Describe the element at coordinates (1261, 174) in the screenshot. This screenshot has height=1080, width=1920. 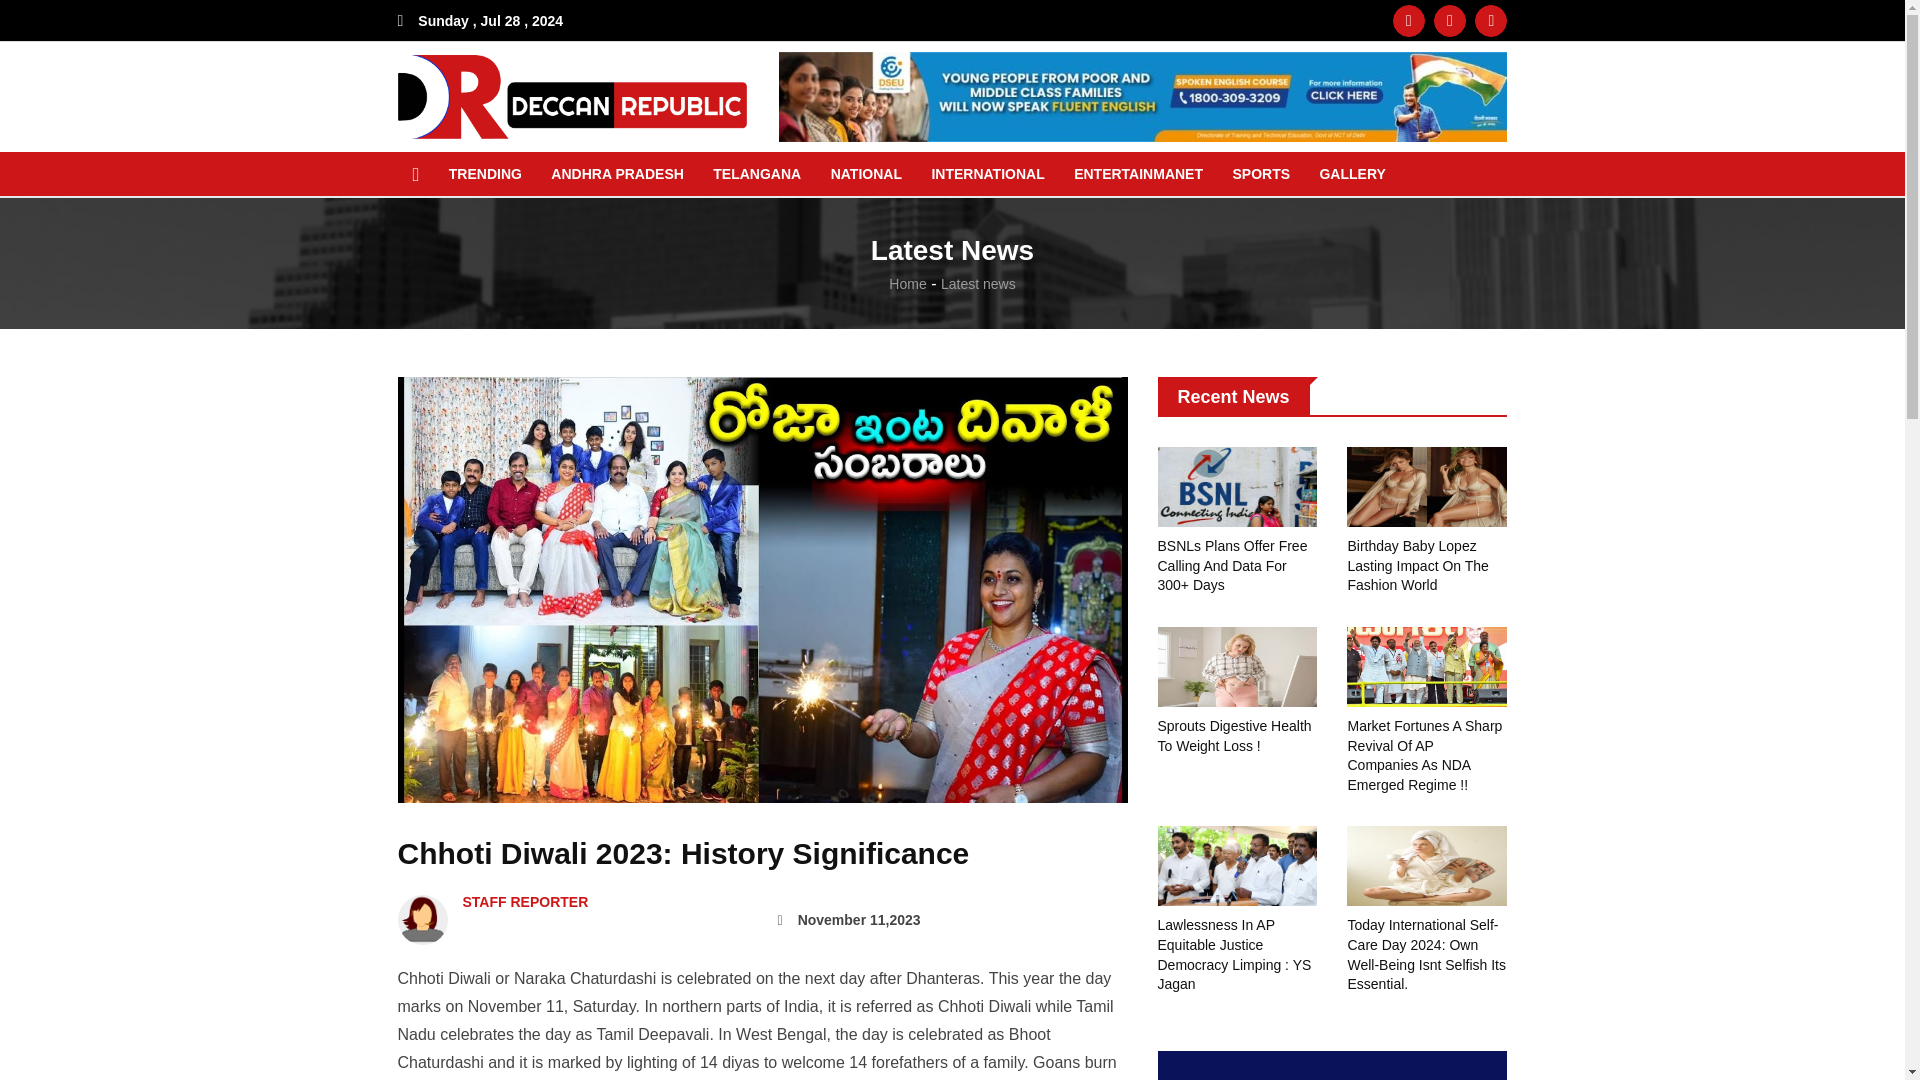
I see `SPORTS` at that location.